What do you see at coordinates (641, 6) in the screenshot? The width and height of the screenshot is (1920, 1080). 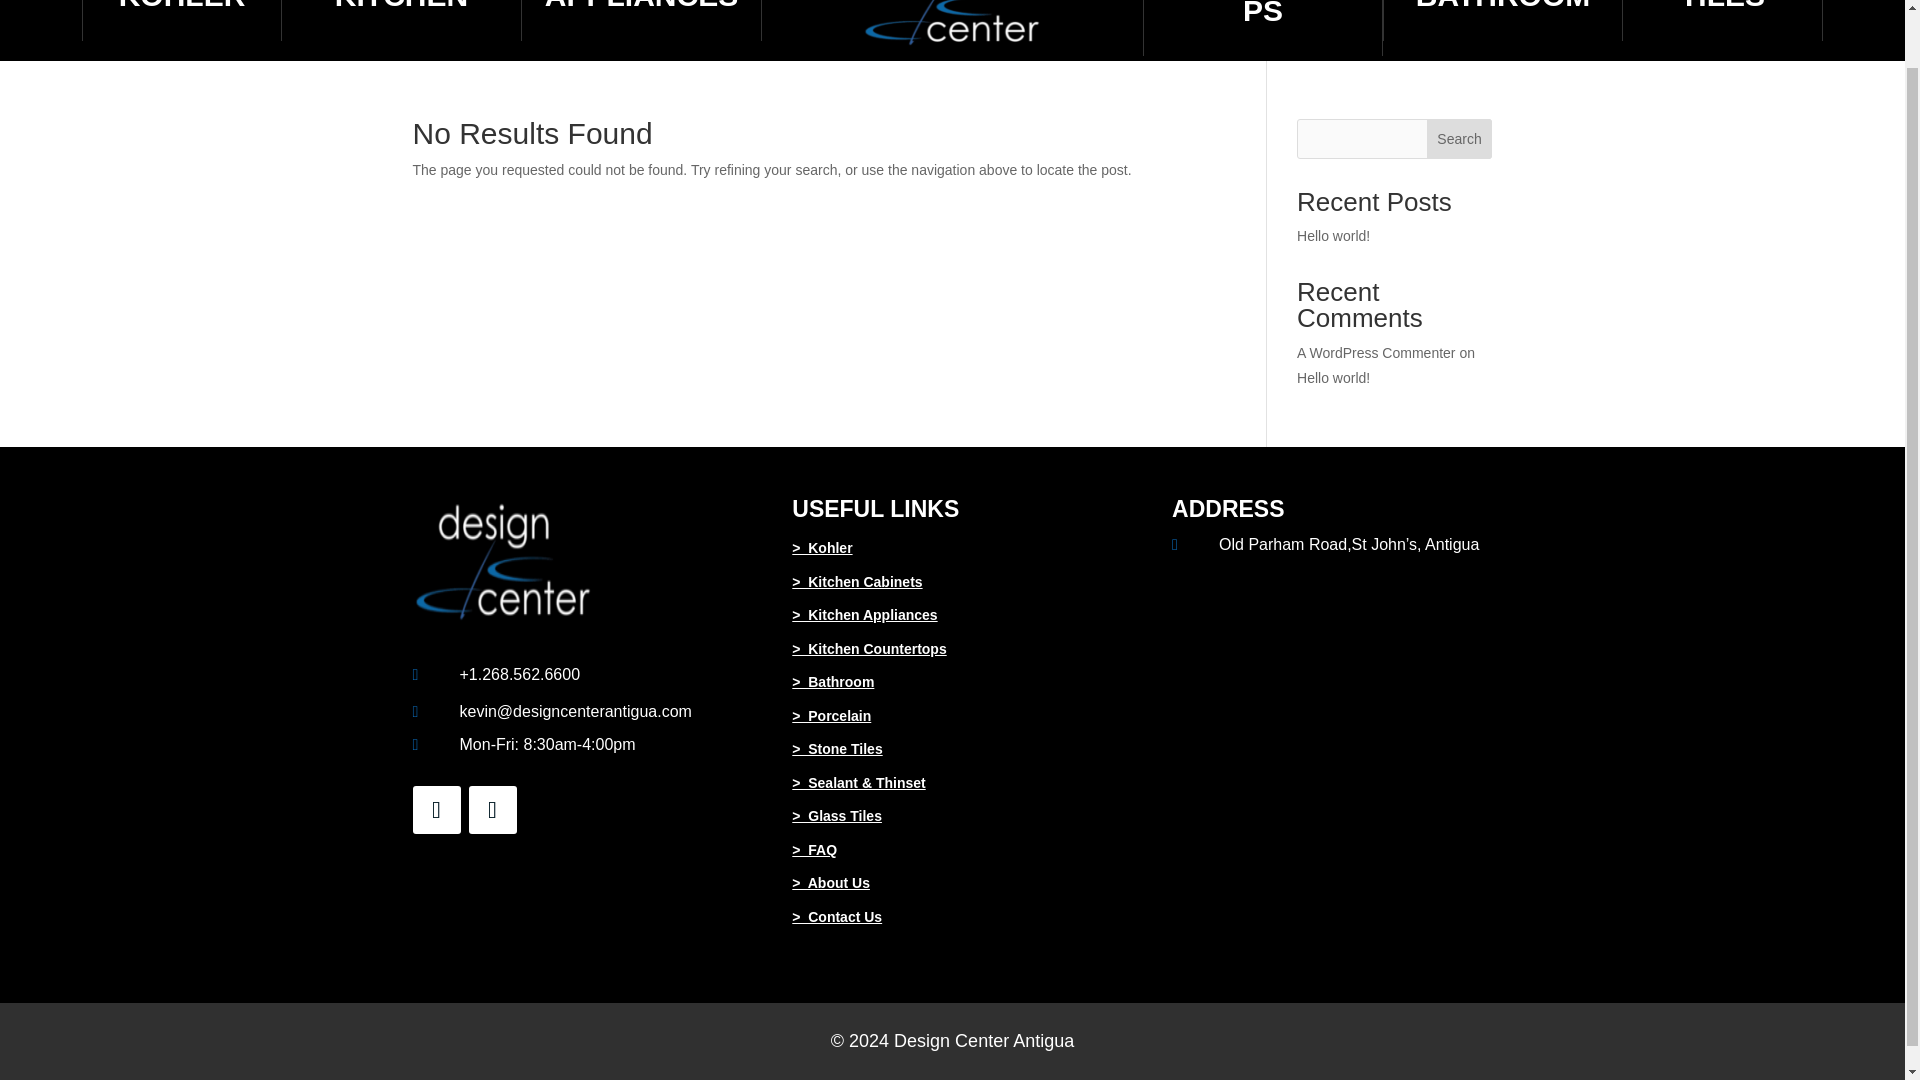 I see `APPLIANCES` at bounding box center [641, 6].